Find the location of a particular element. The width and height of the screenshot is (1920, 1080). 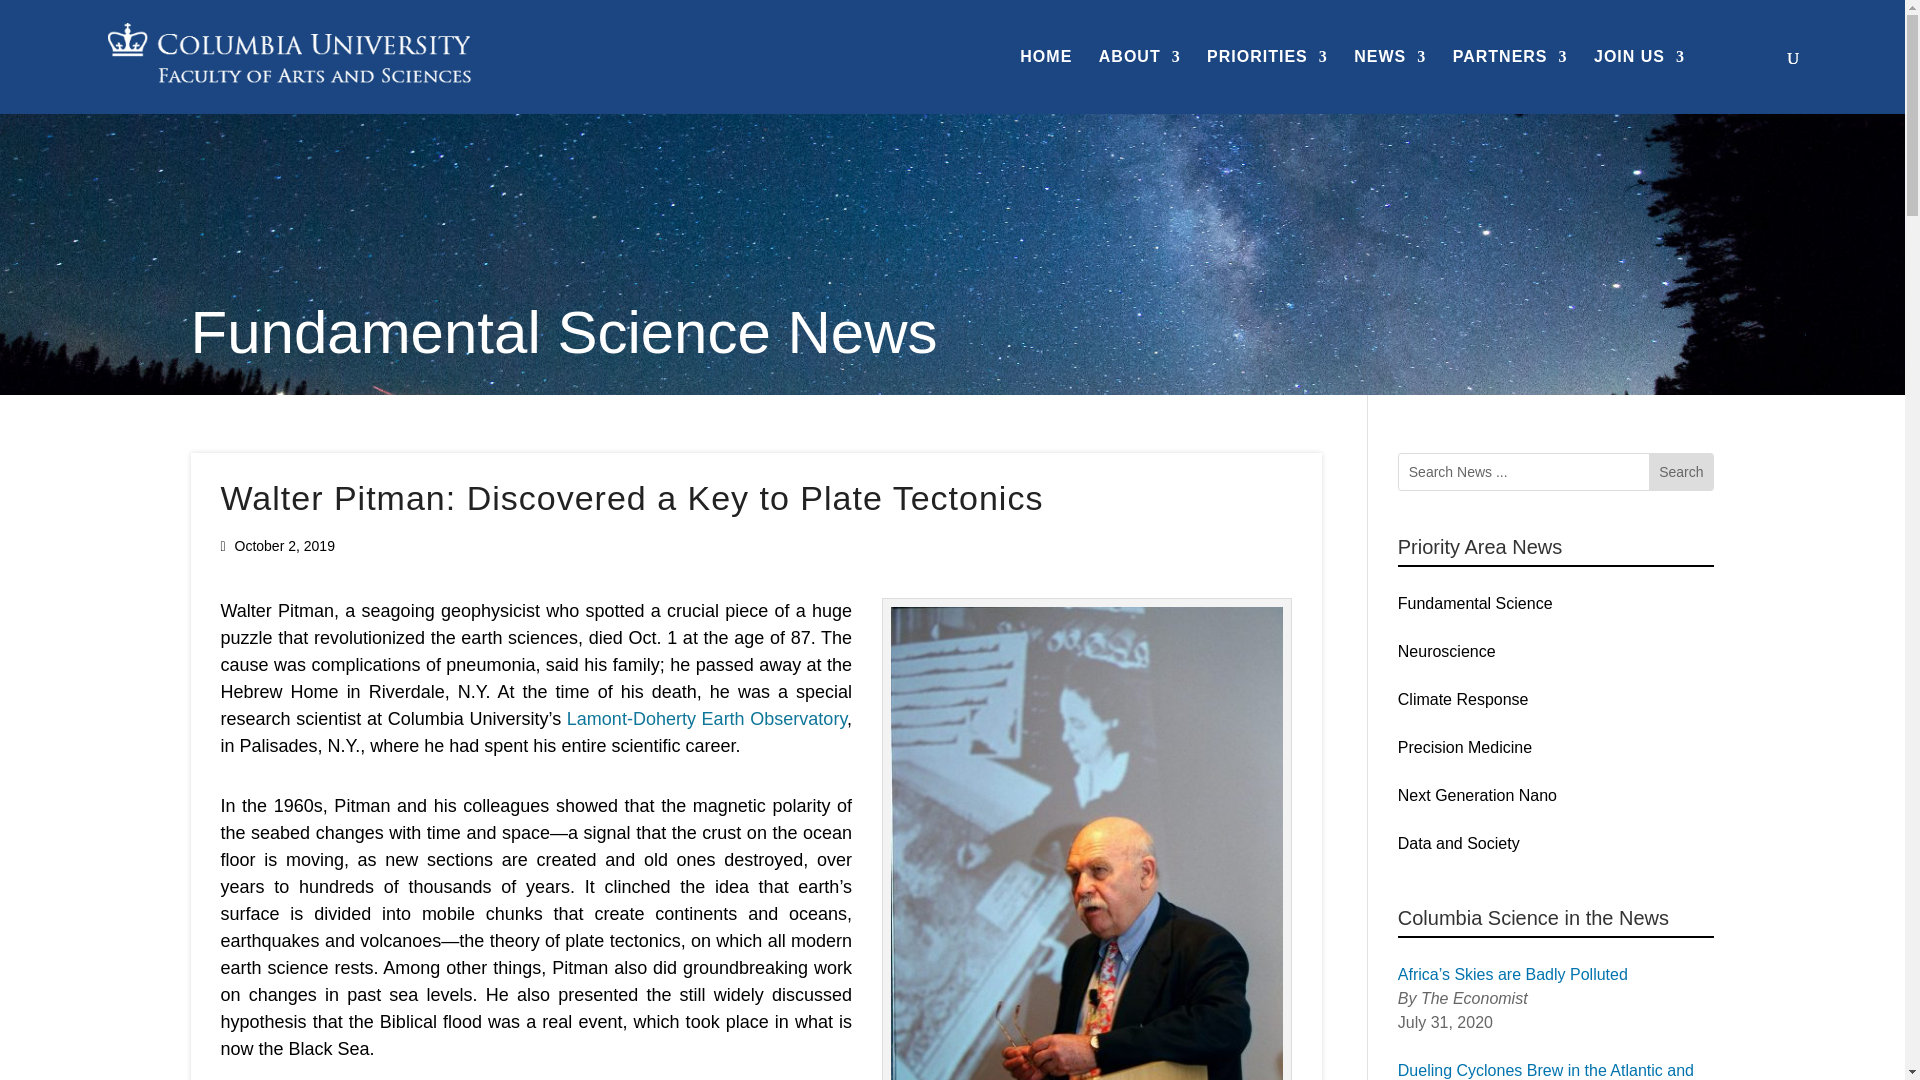

PRIORITIES is located at coordinates (1268, 82).